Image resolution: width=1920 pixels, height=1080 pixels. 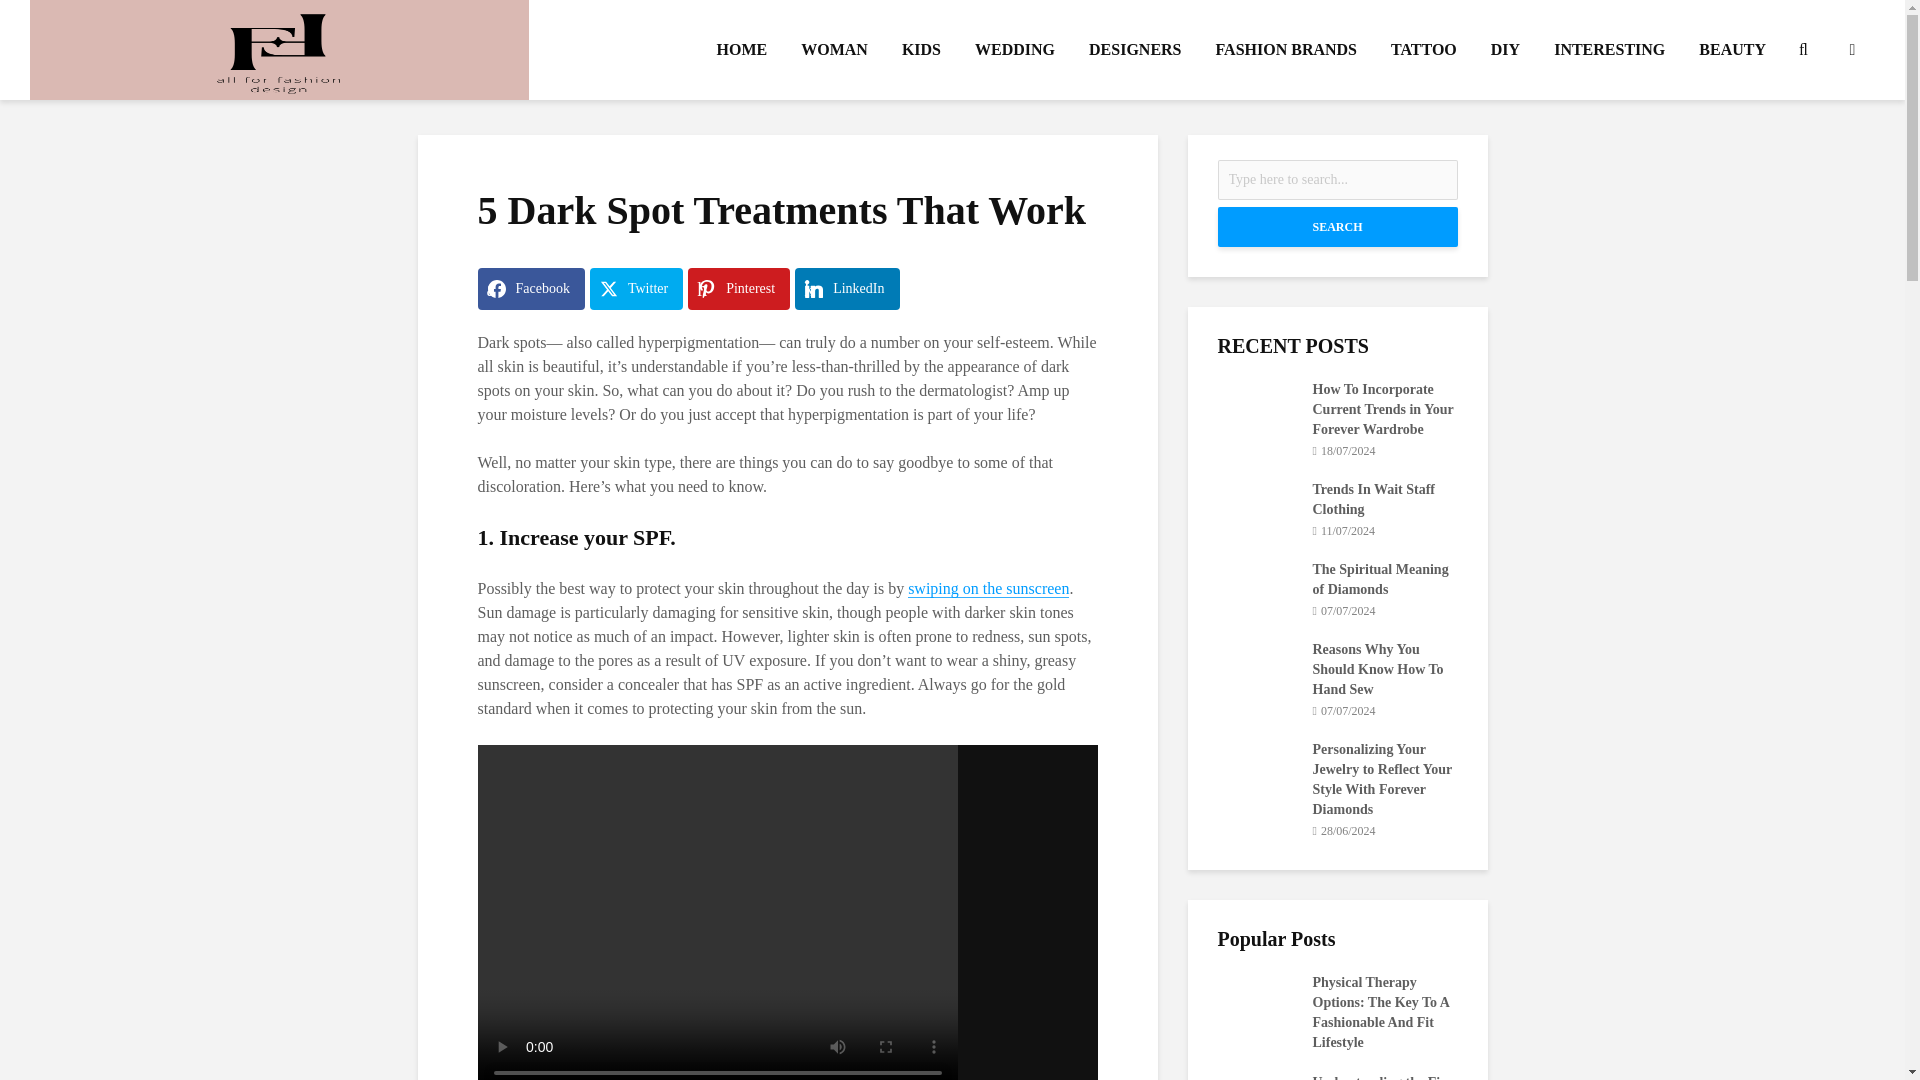 I want to click on DIY, so click(x=1505, y=50).